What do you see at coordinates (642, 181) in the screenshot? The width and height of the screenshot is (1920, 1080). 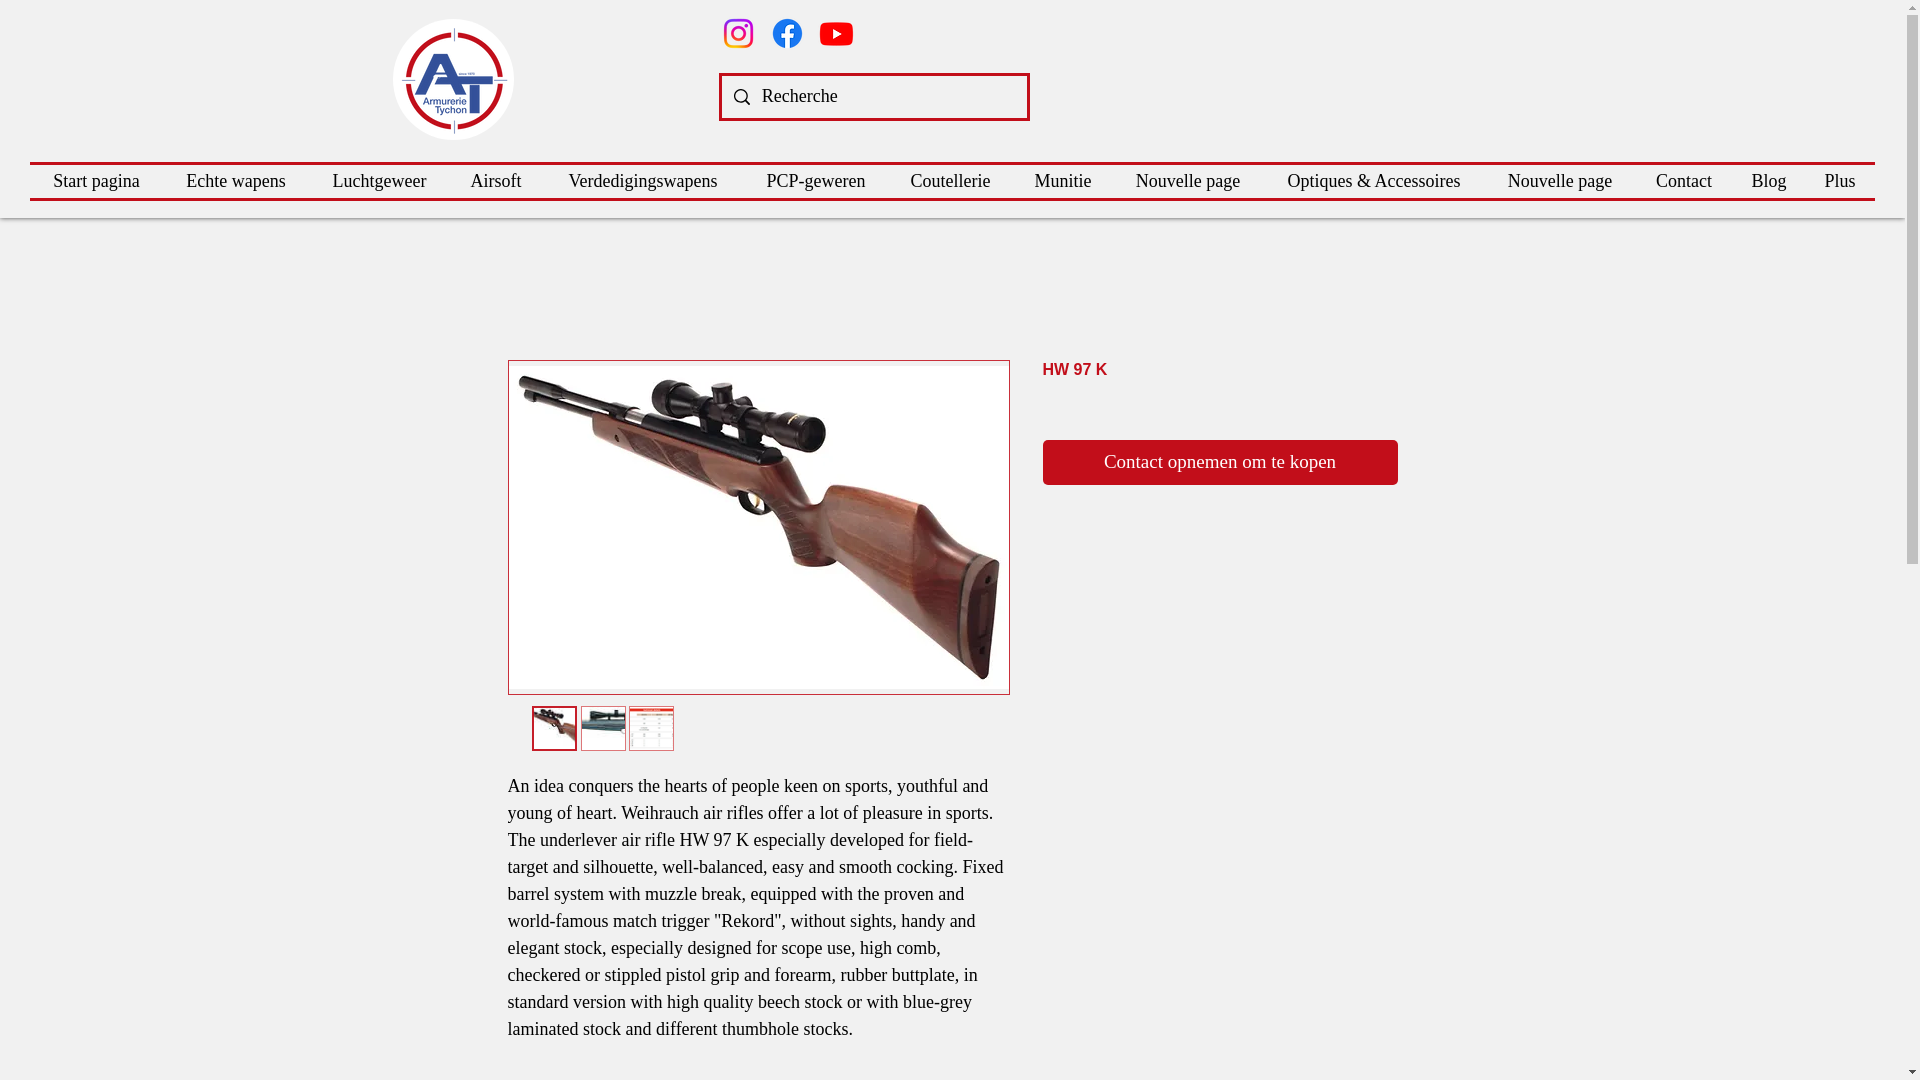 I see `Verdedigingswapens` at bounding box center [642, 181].